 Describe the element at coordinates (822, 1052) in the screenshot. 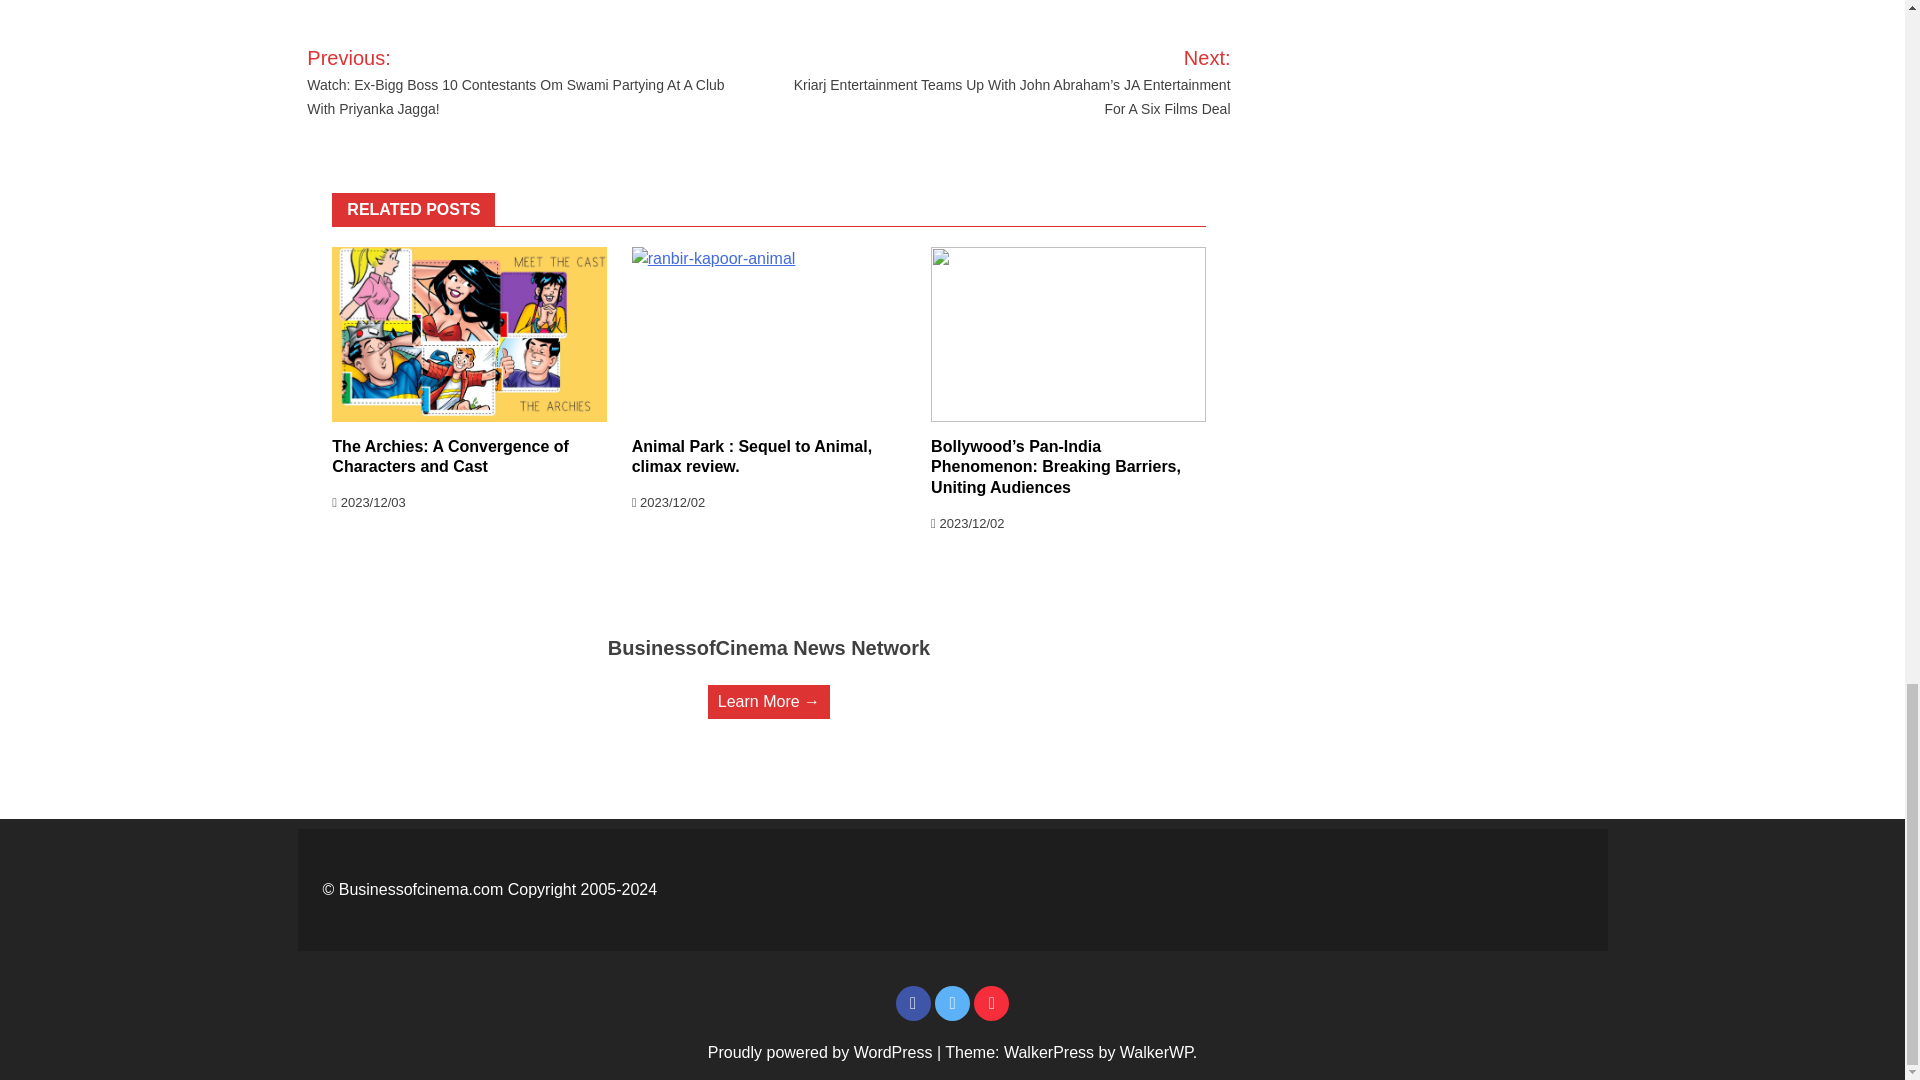

I see `Proudly powered by WordPress` at that location.